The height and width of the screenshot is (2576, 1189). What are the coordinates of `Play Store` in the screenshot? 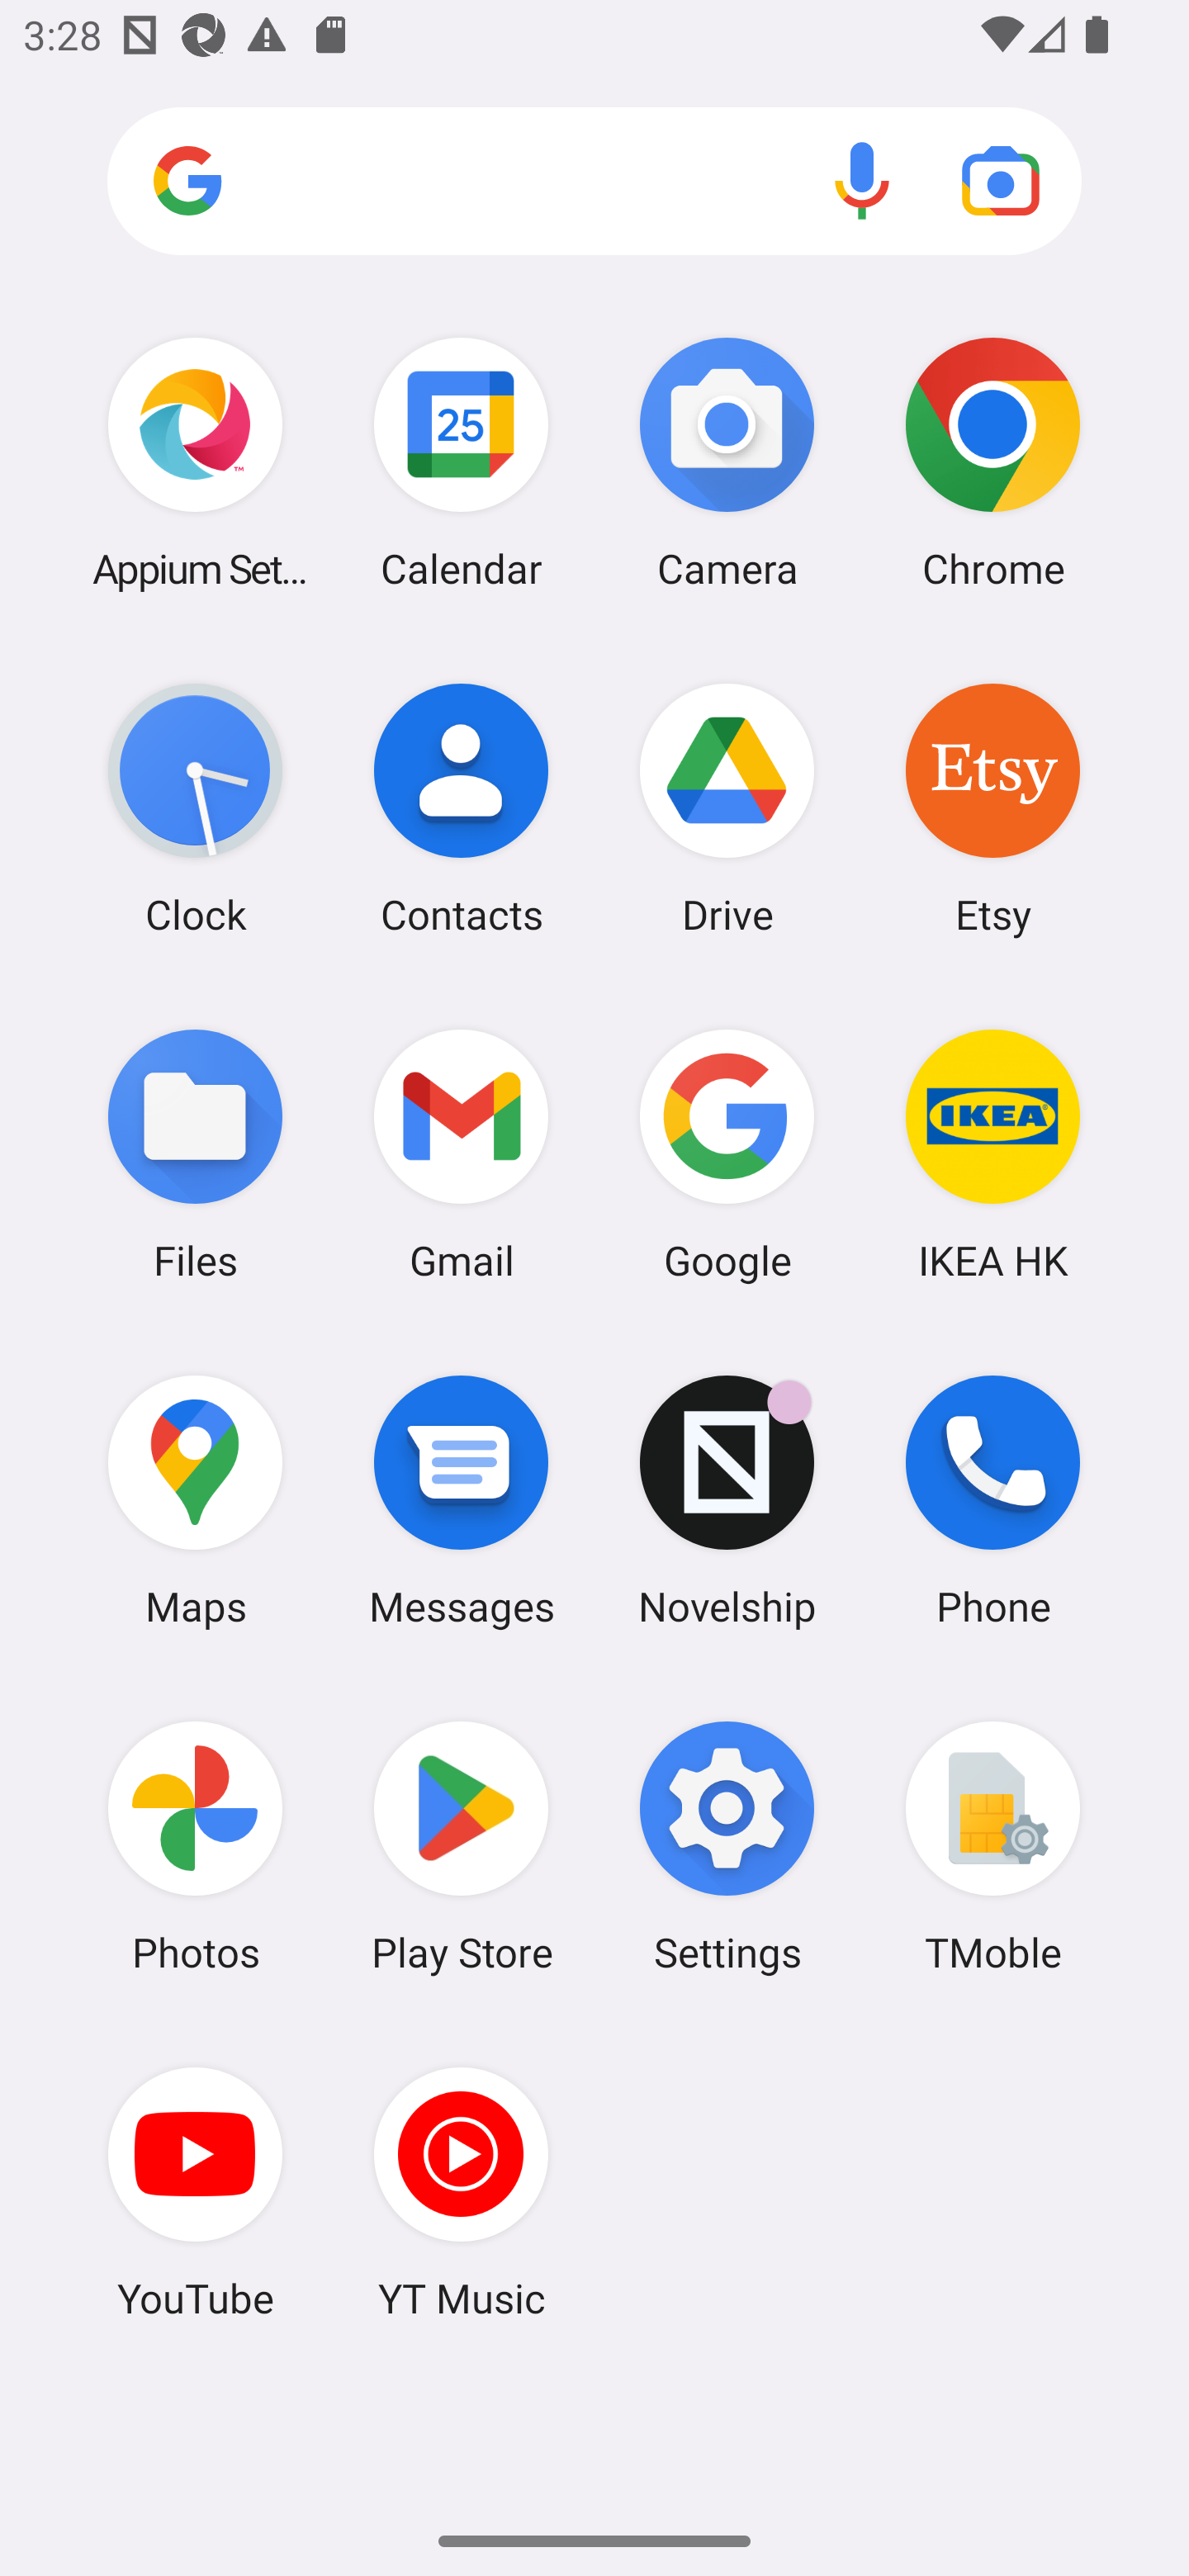 It's located at (461, 1847).